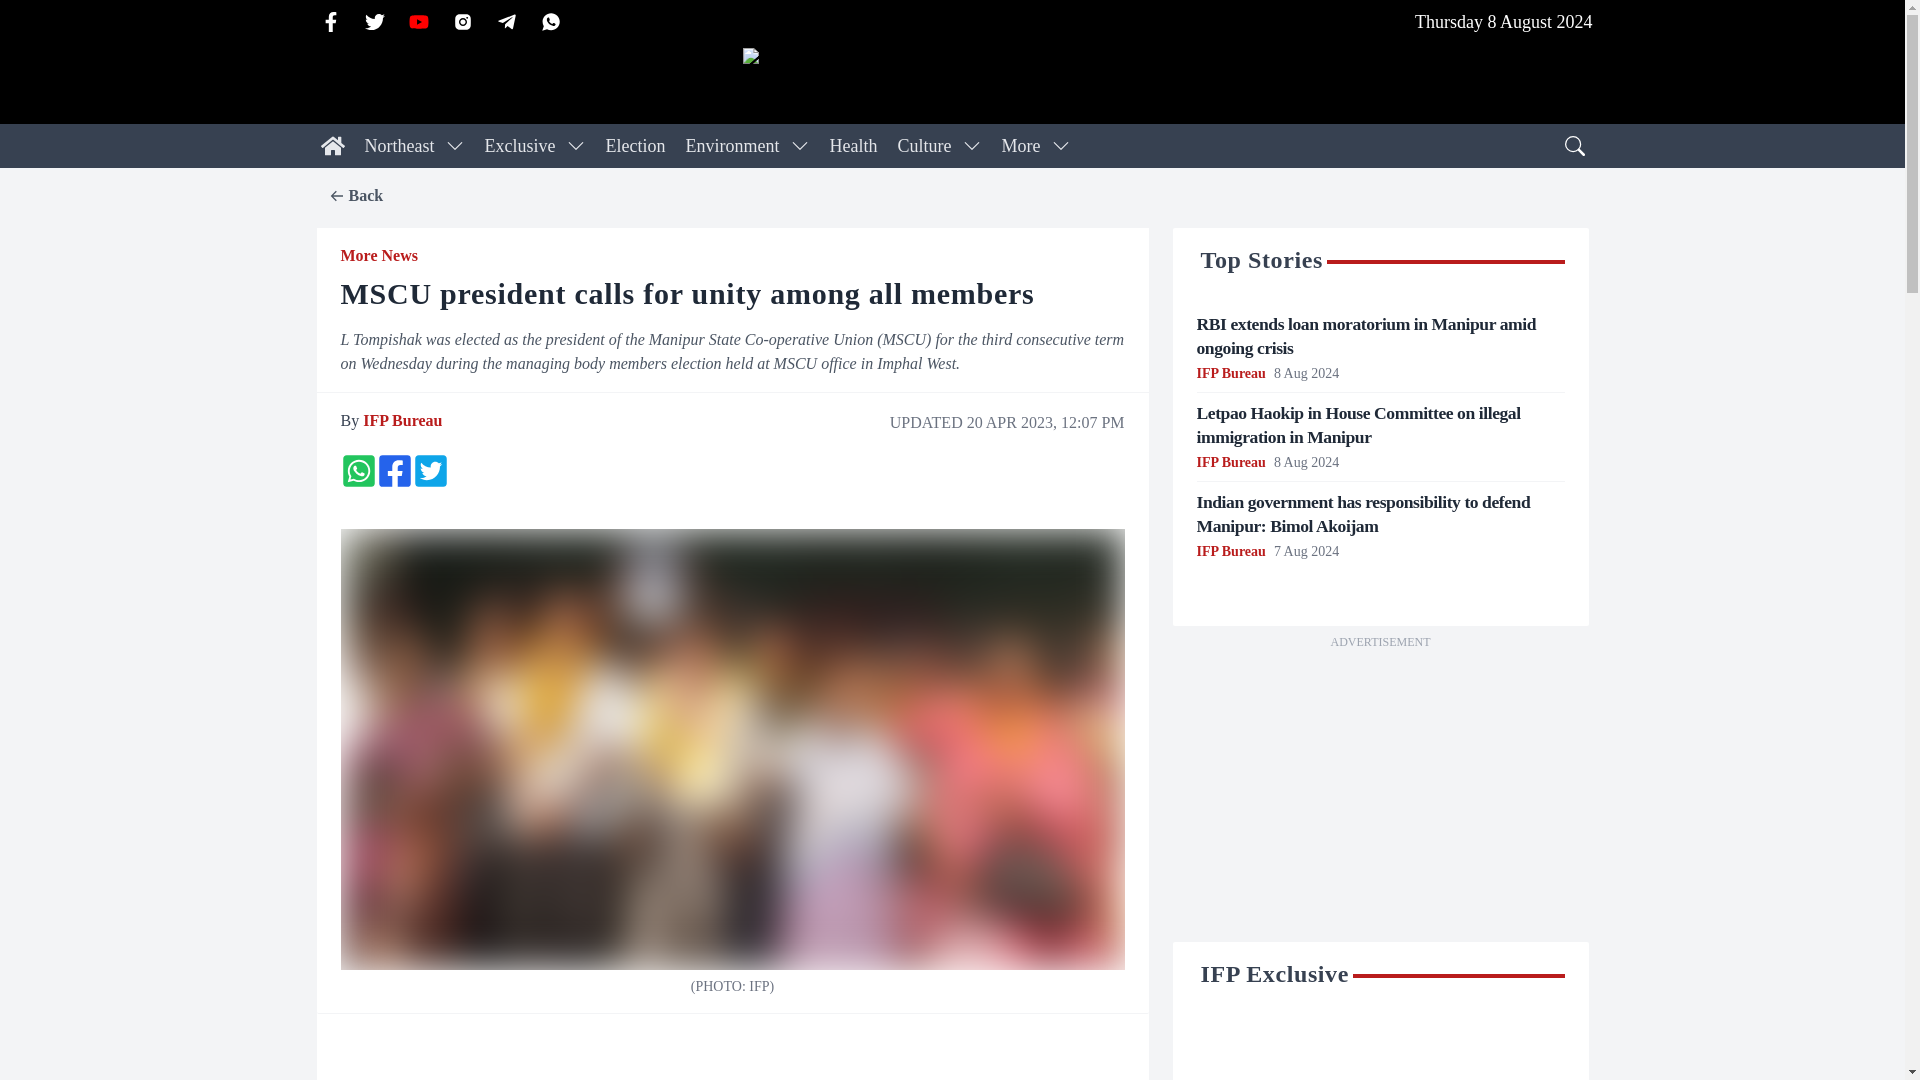  I want to click on Election, so click(635, 146).